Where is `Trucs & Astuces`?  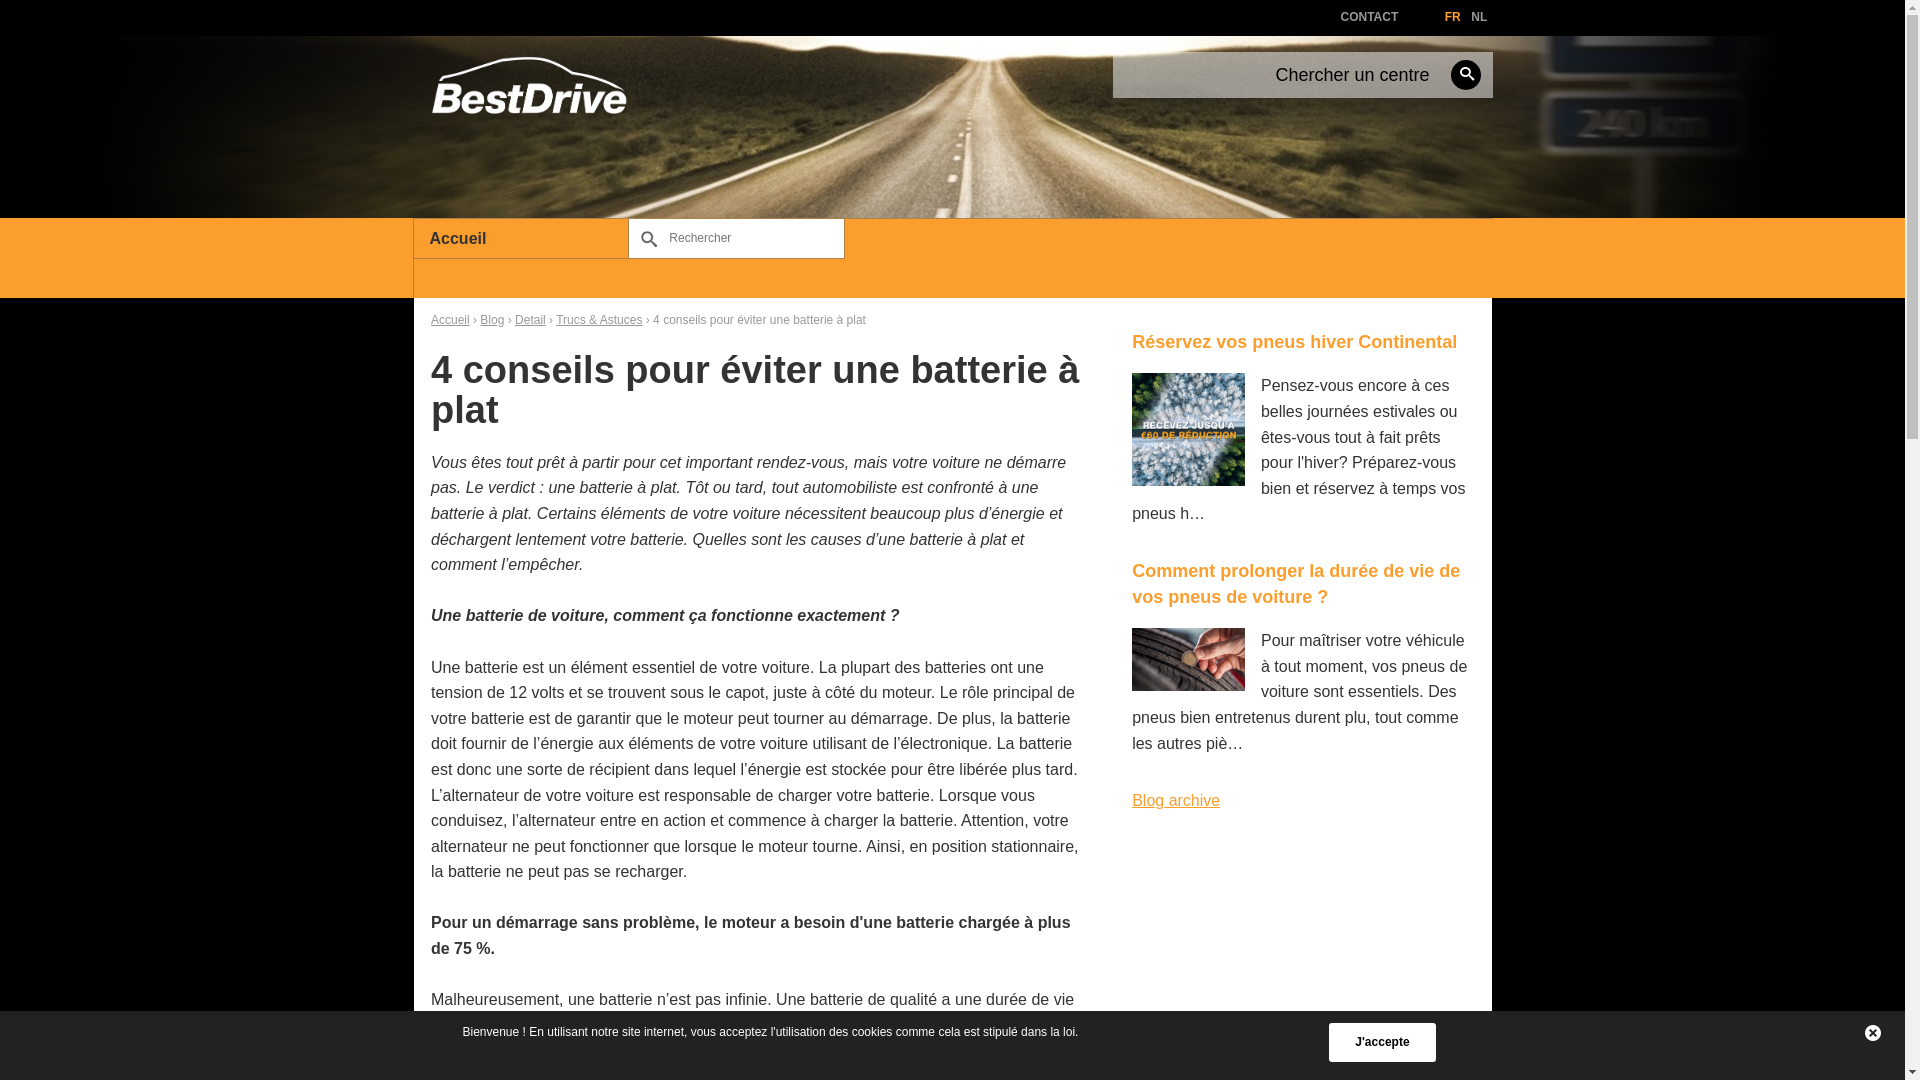 Trucs & Astuces is located at coordinates (599, 320).